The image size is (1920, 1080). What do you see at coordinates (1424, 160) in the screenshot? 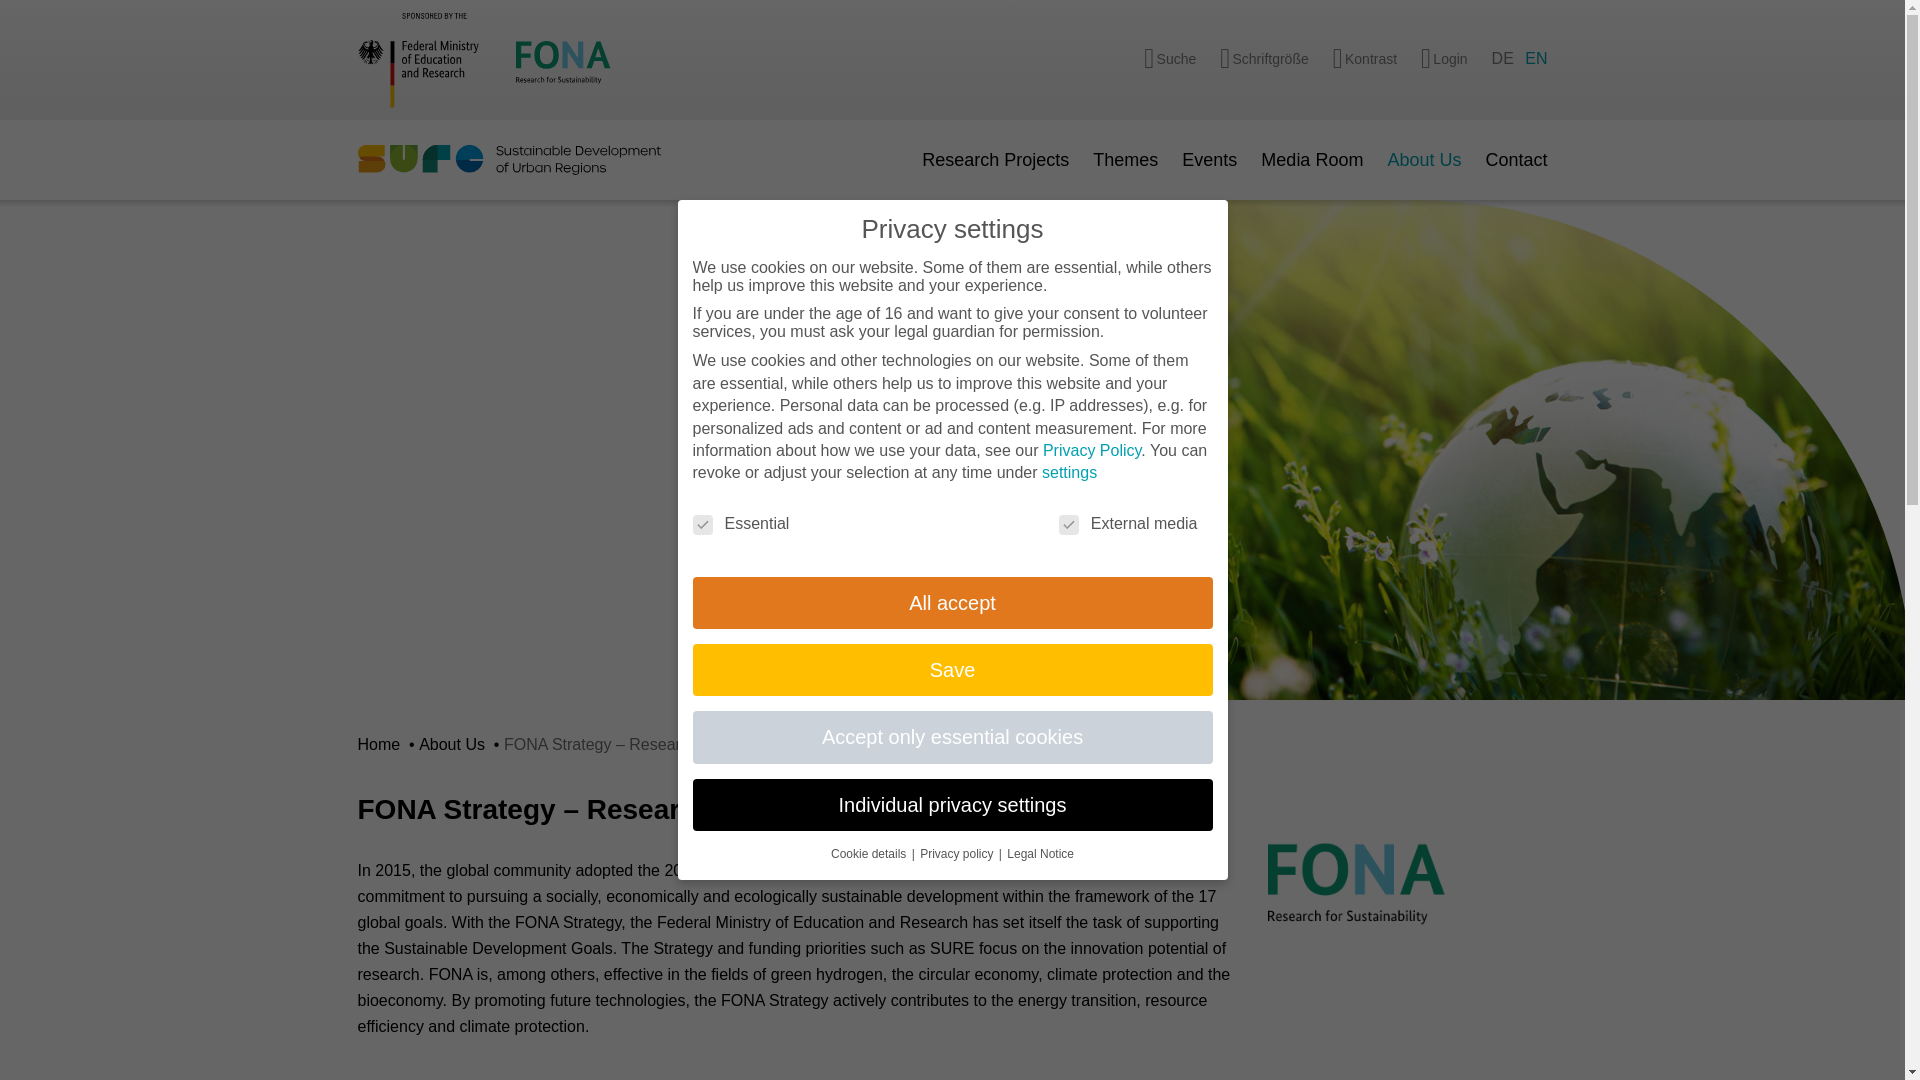
I see `About Us` at bounding box center [1424, 160].